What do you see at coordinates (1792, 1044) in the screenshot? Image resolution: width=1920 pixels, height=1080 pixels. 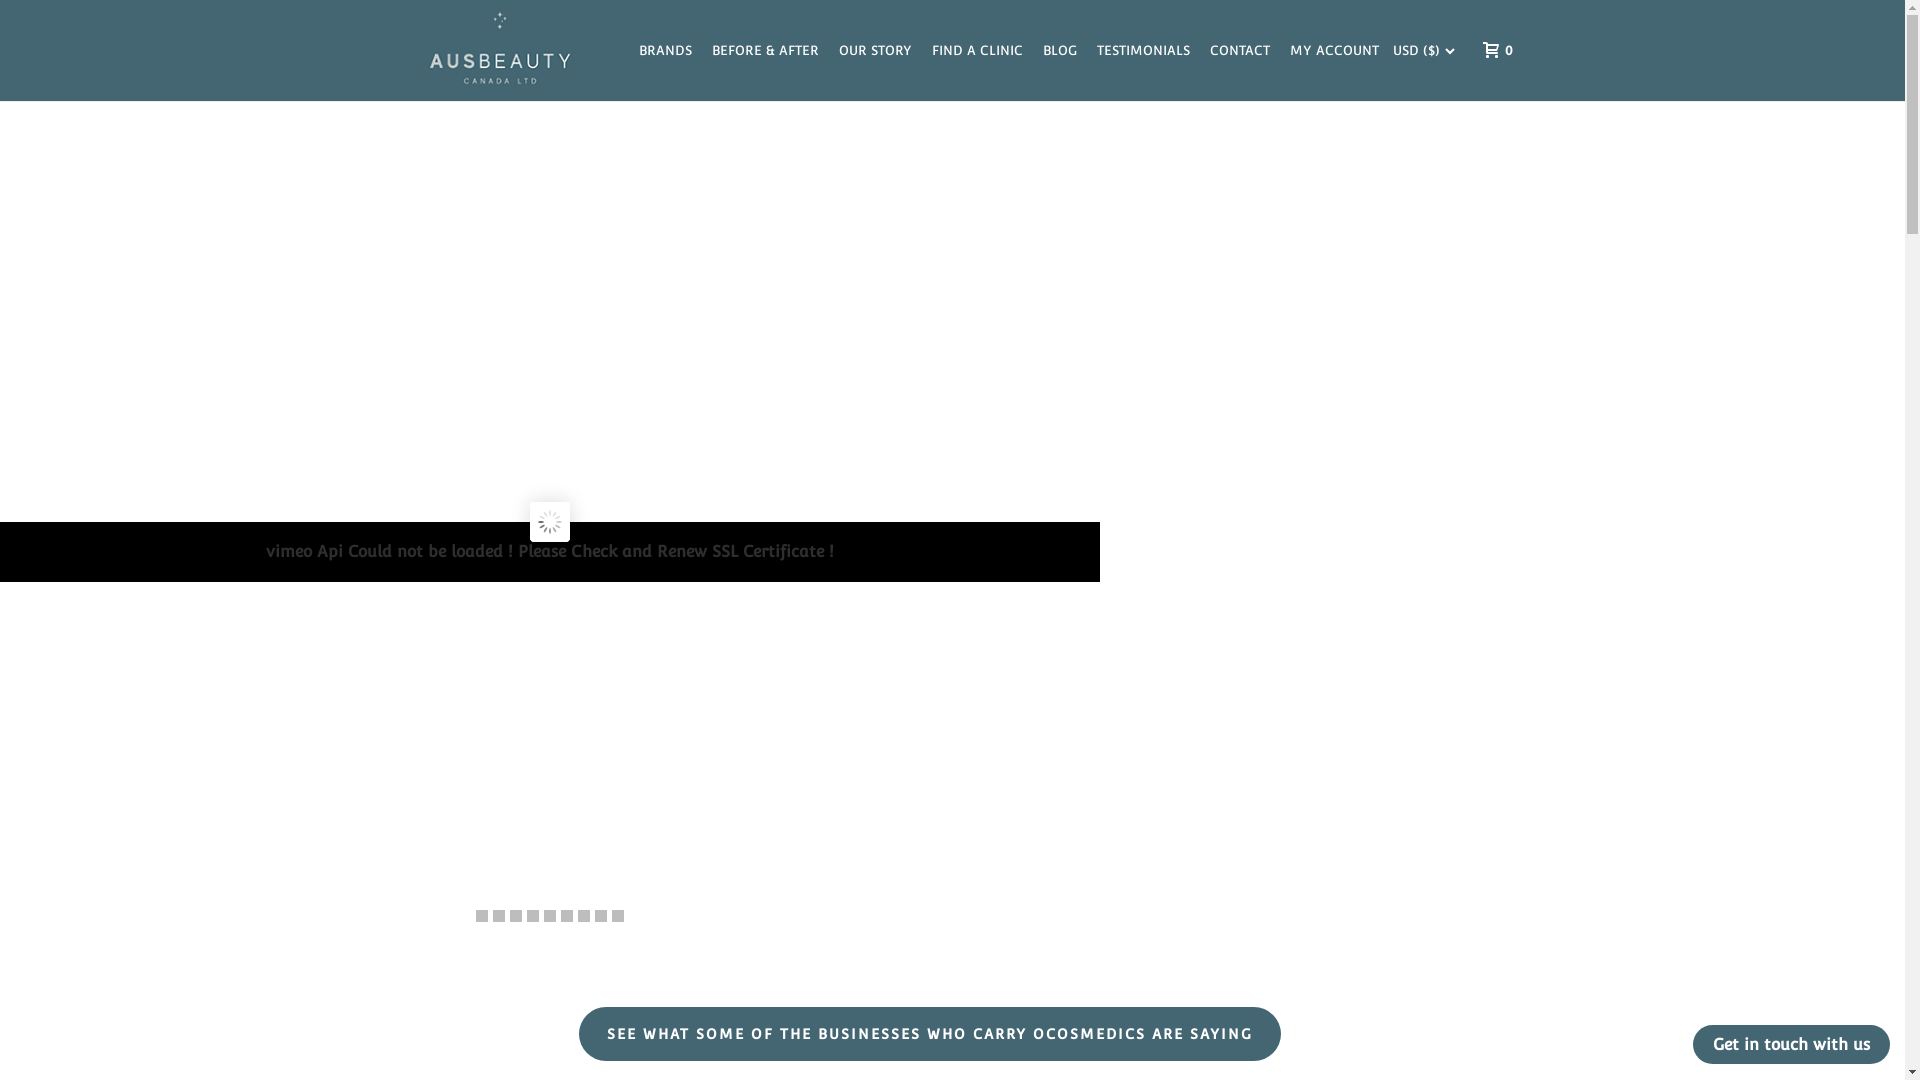 I see `Get in touch with us` at bounding box center [1792, 1044].